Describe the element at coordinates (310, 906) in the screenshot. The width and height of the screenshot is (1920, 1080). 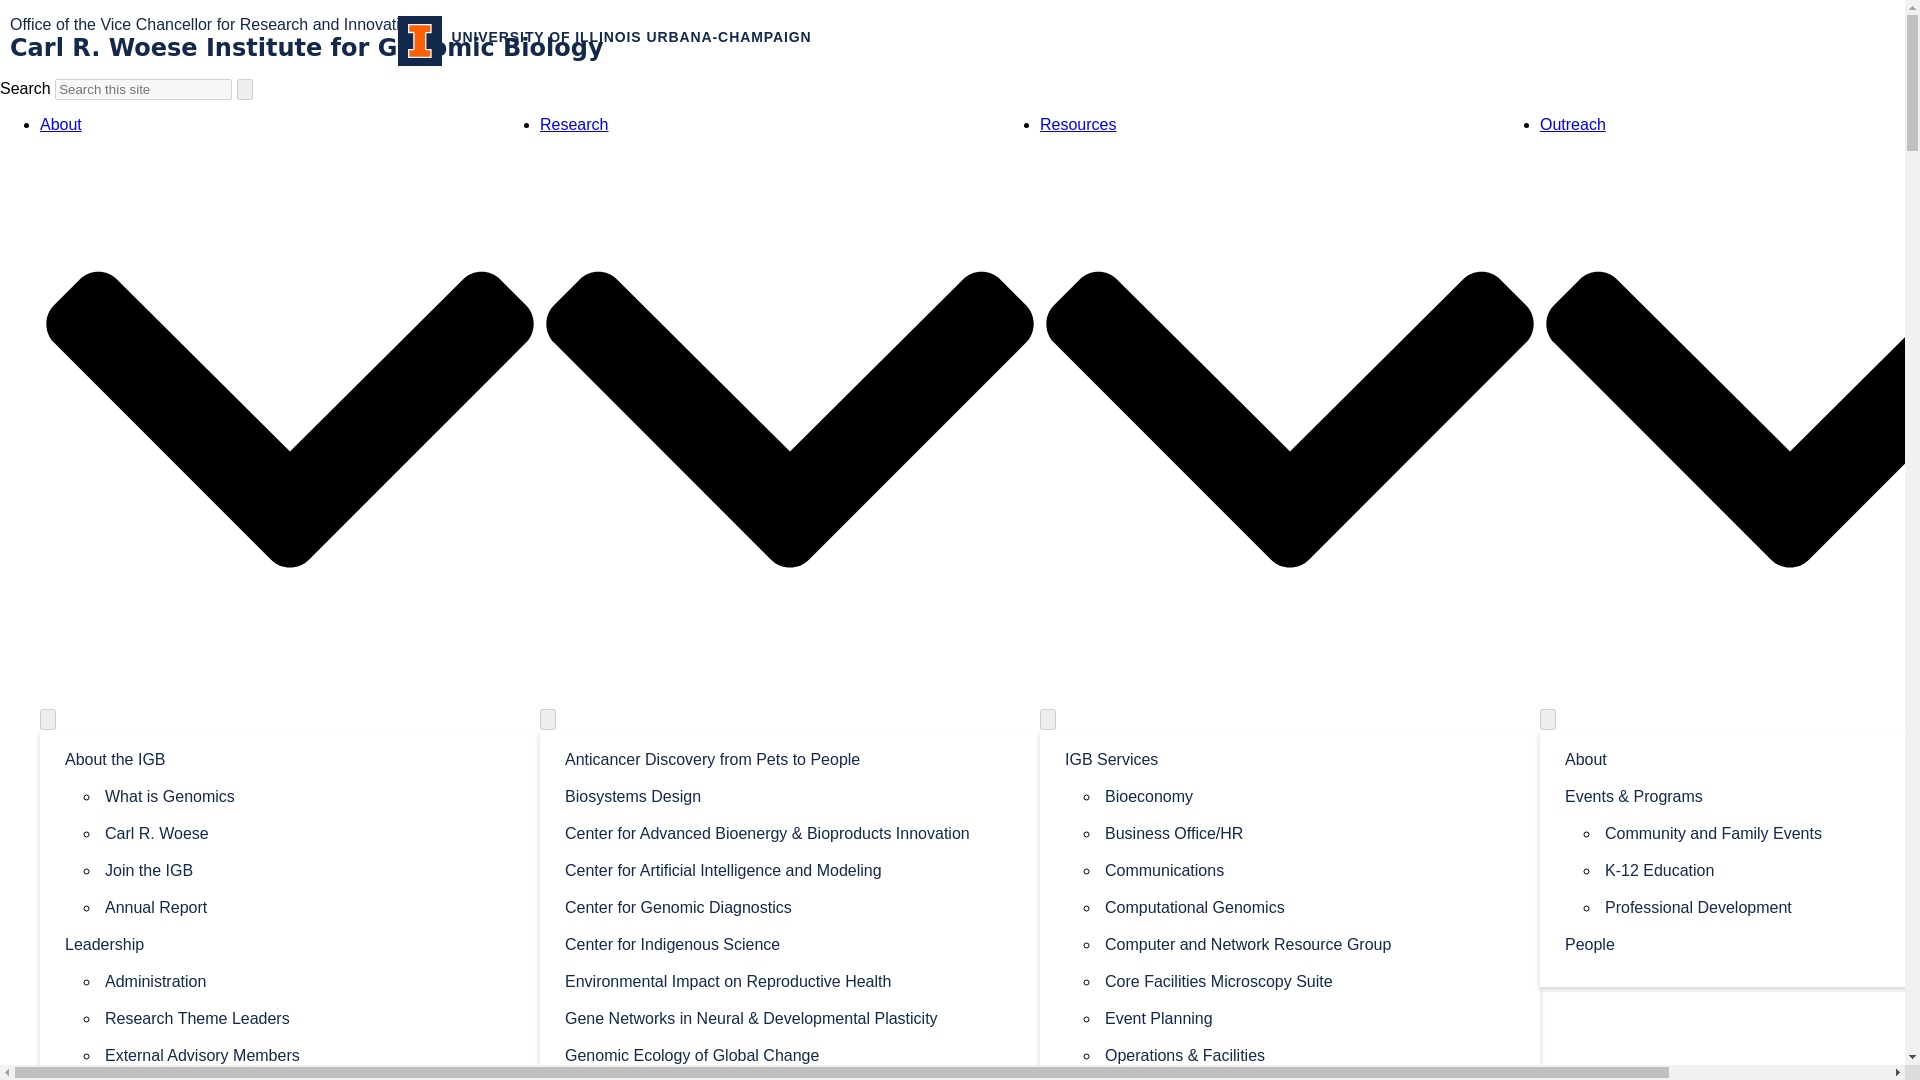
I see `Annual Report` at that location.